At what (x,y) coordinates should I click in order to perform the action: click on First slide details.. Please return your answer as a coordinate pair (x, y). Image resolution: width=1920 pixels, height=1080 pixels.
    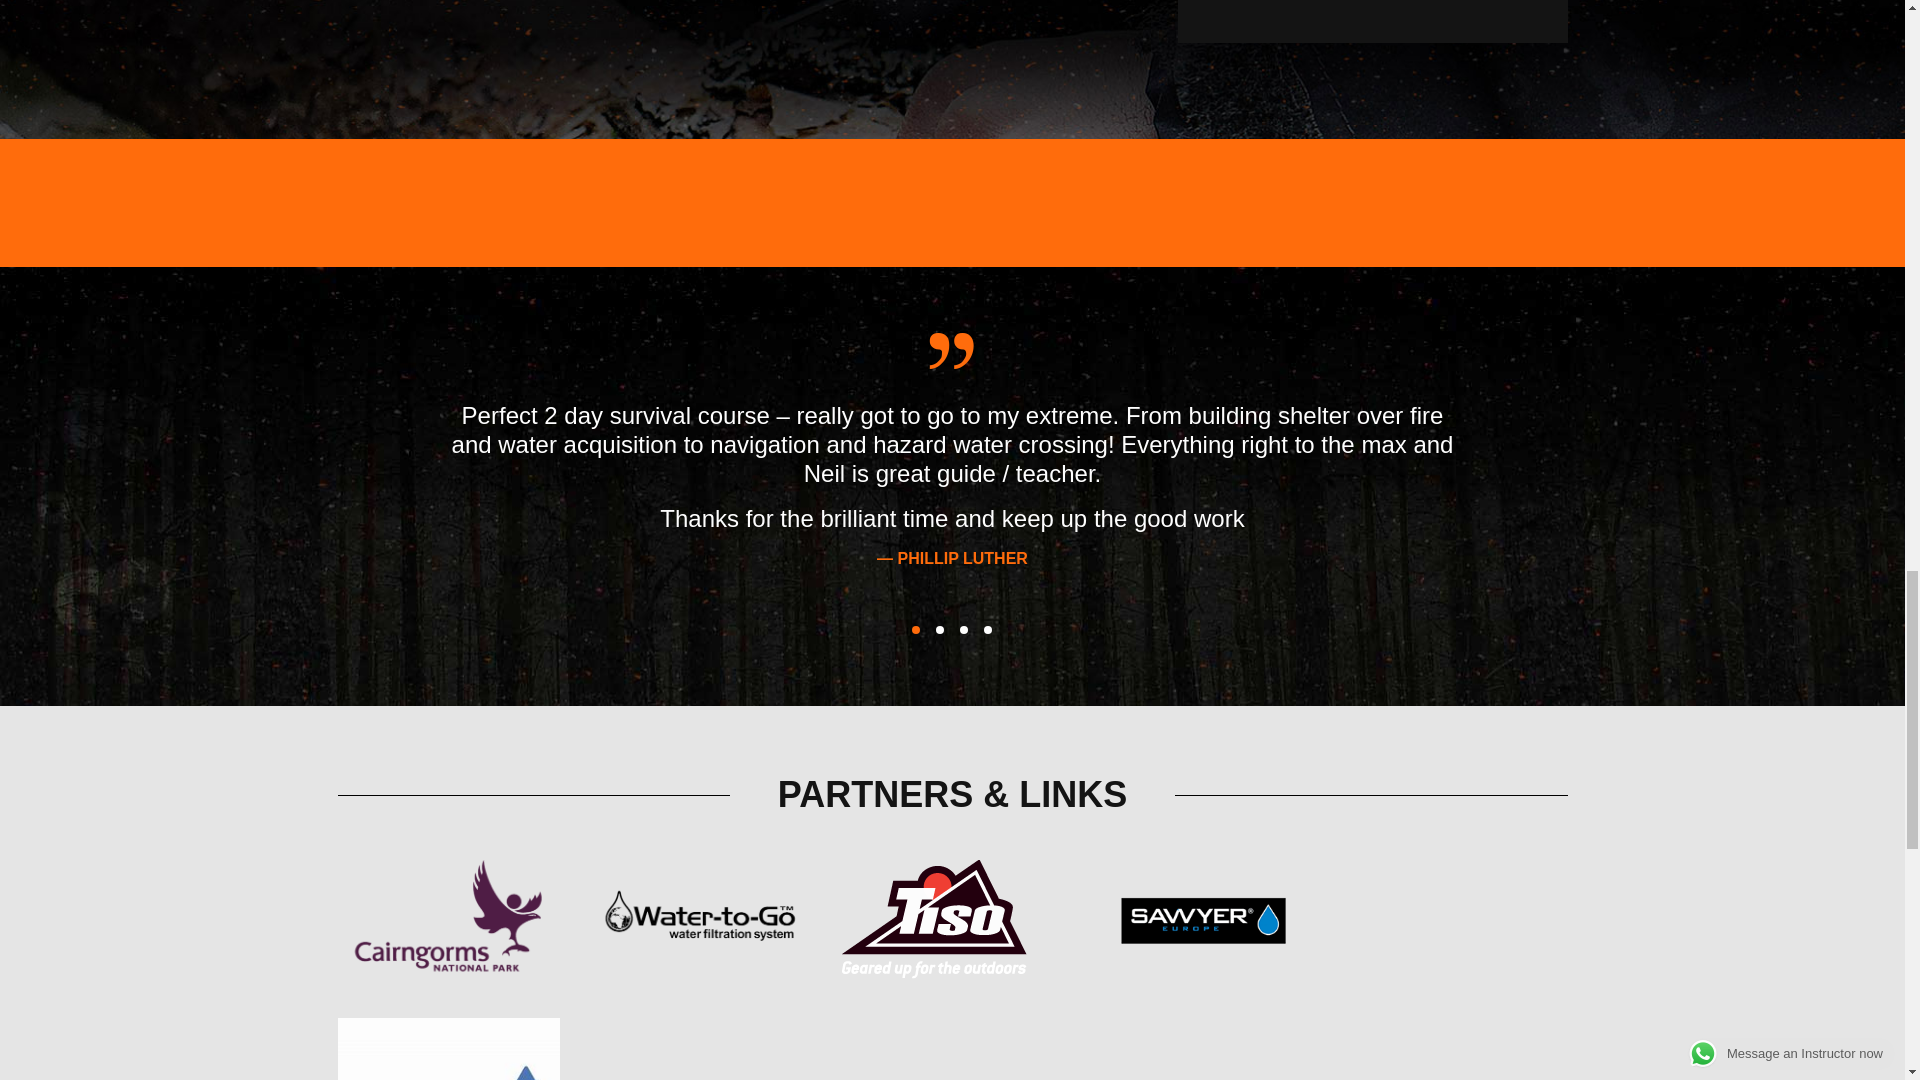
    Looking at the image, I should click on (940, 630).